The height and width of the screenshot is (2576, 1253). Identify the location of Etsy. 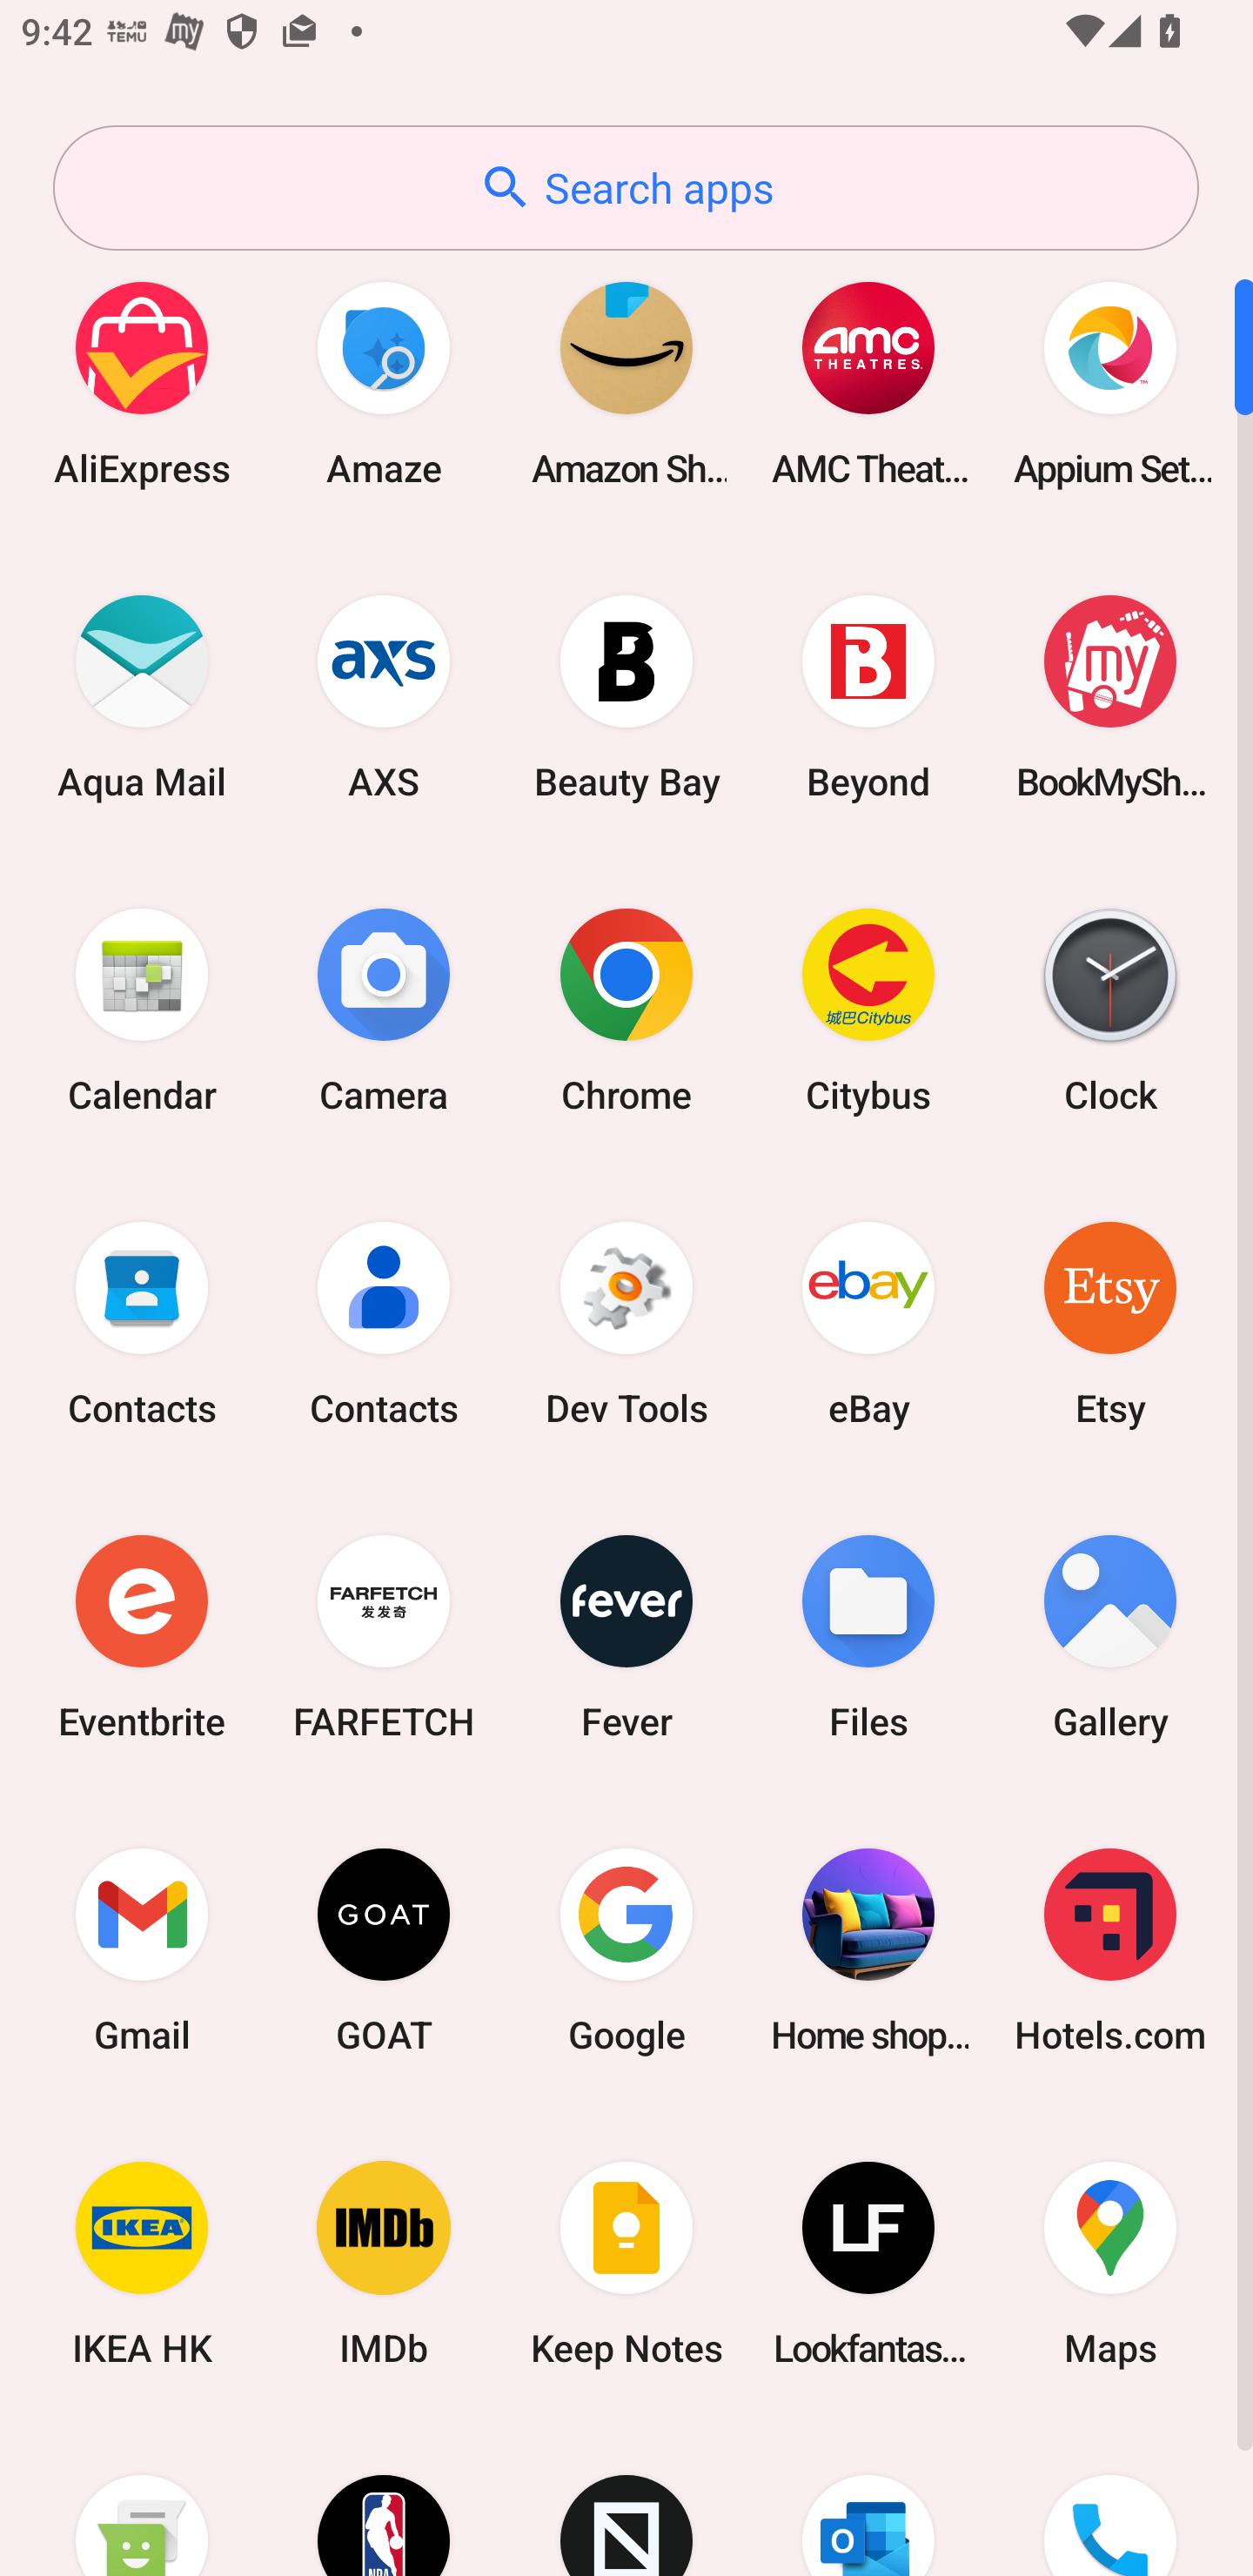
(1110, 1323).